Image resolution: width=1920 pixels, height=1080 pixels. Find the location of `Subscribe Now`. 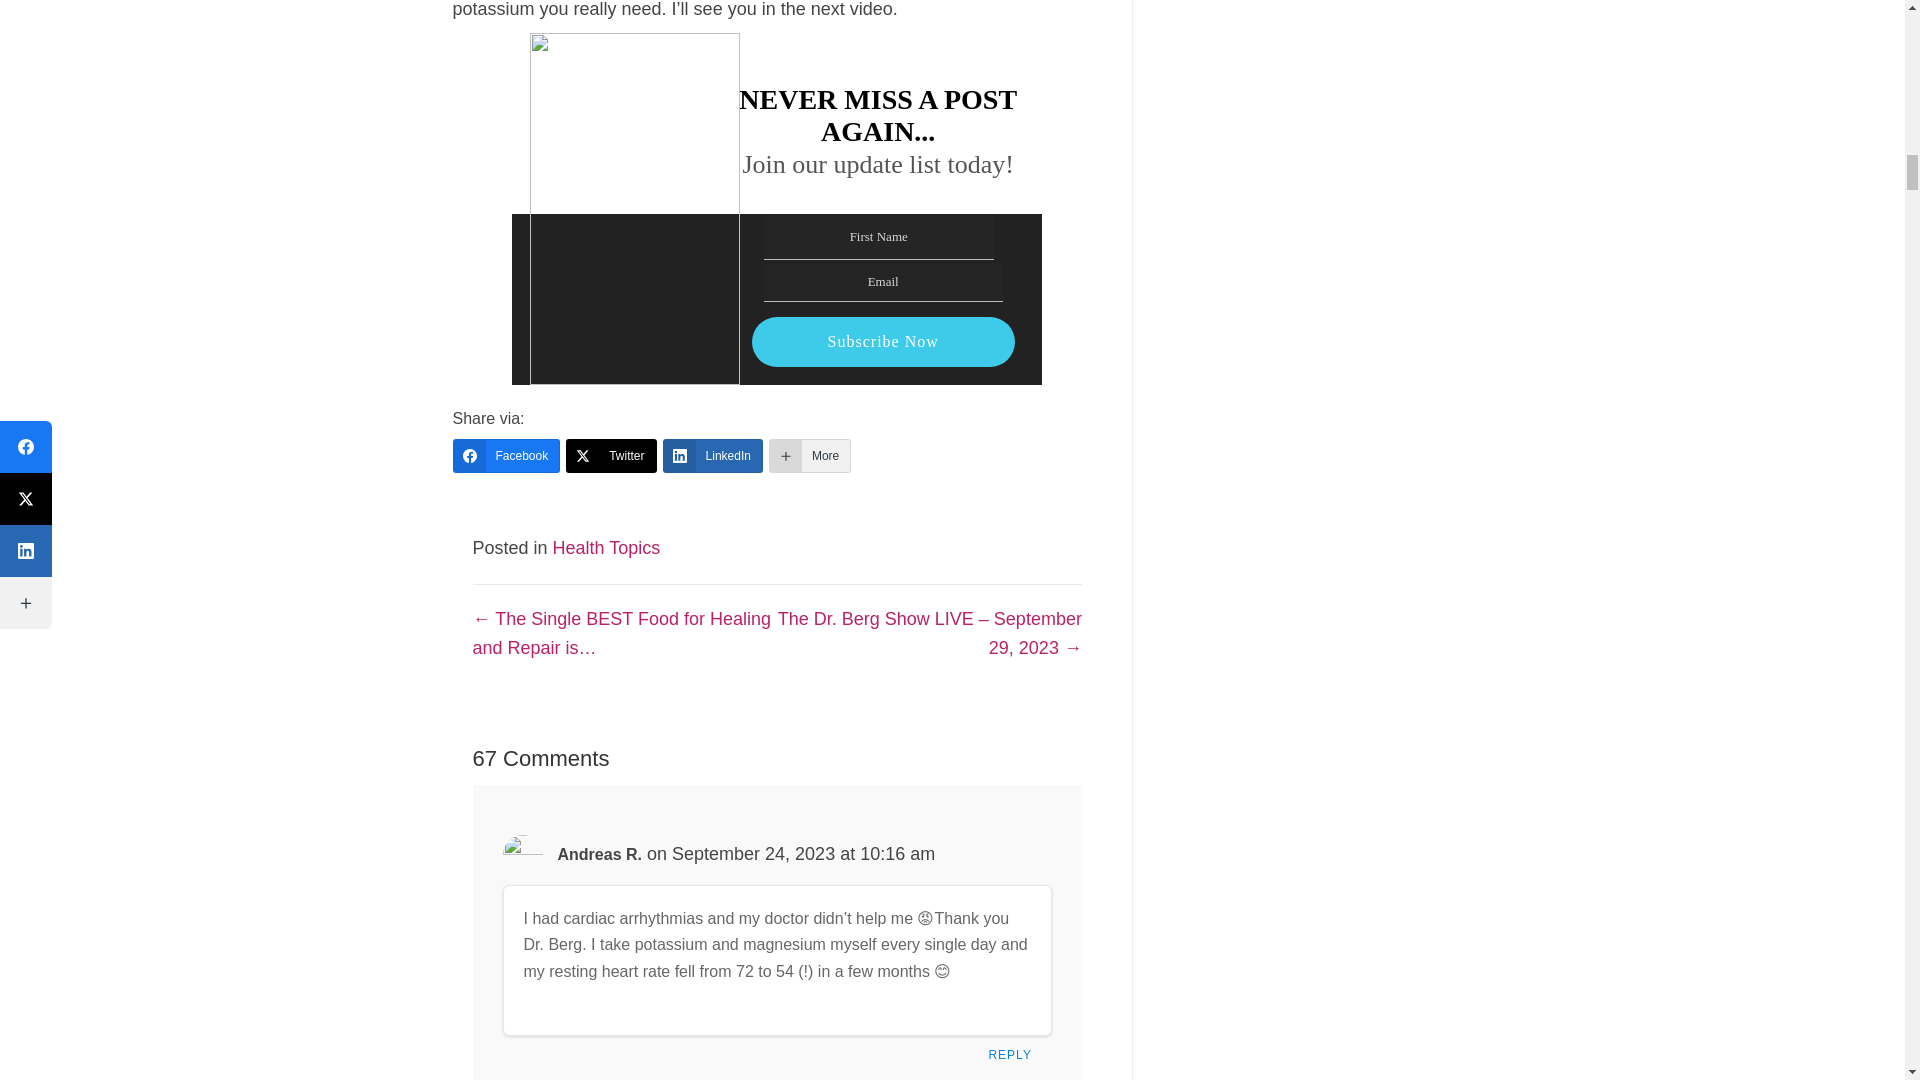

Subscribe Now is located at coordinates (884, 342).